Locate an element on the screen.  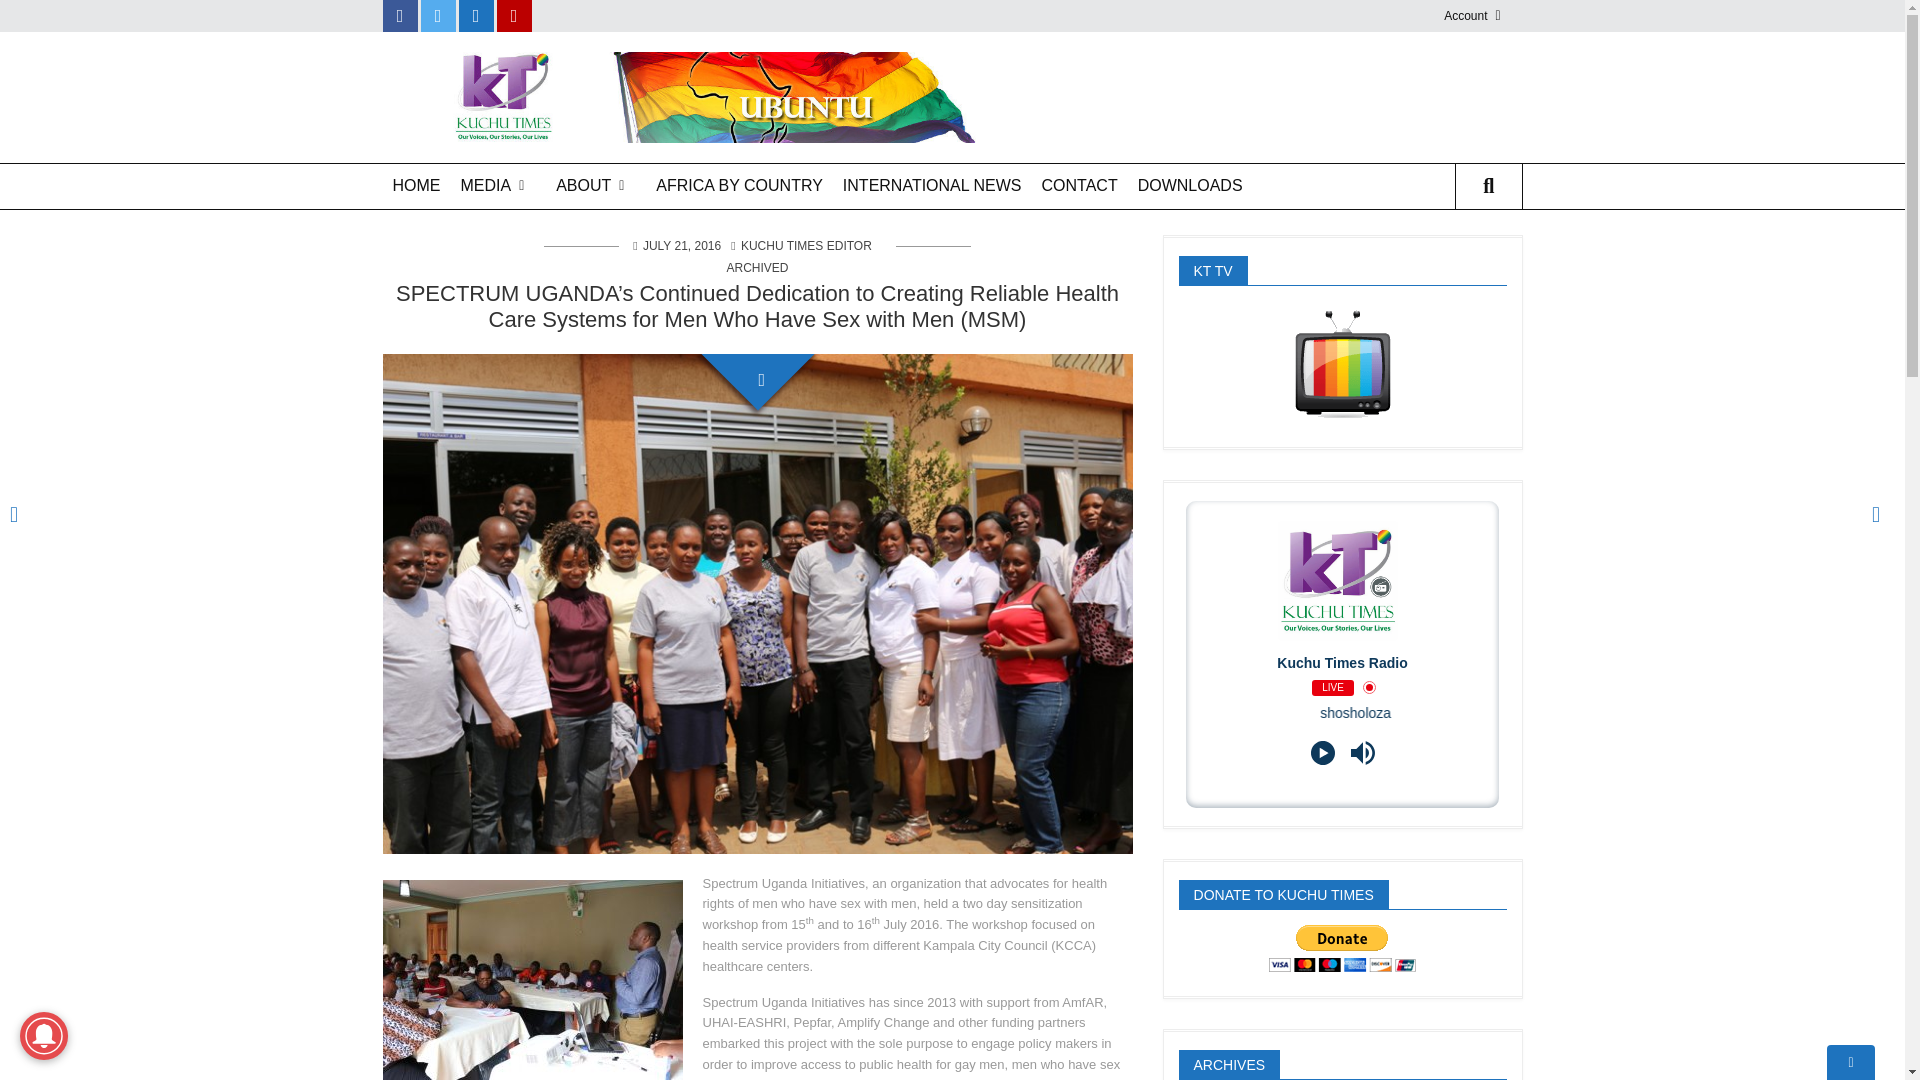
Instagram is located at coordinates (476, 16).